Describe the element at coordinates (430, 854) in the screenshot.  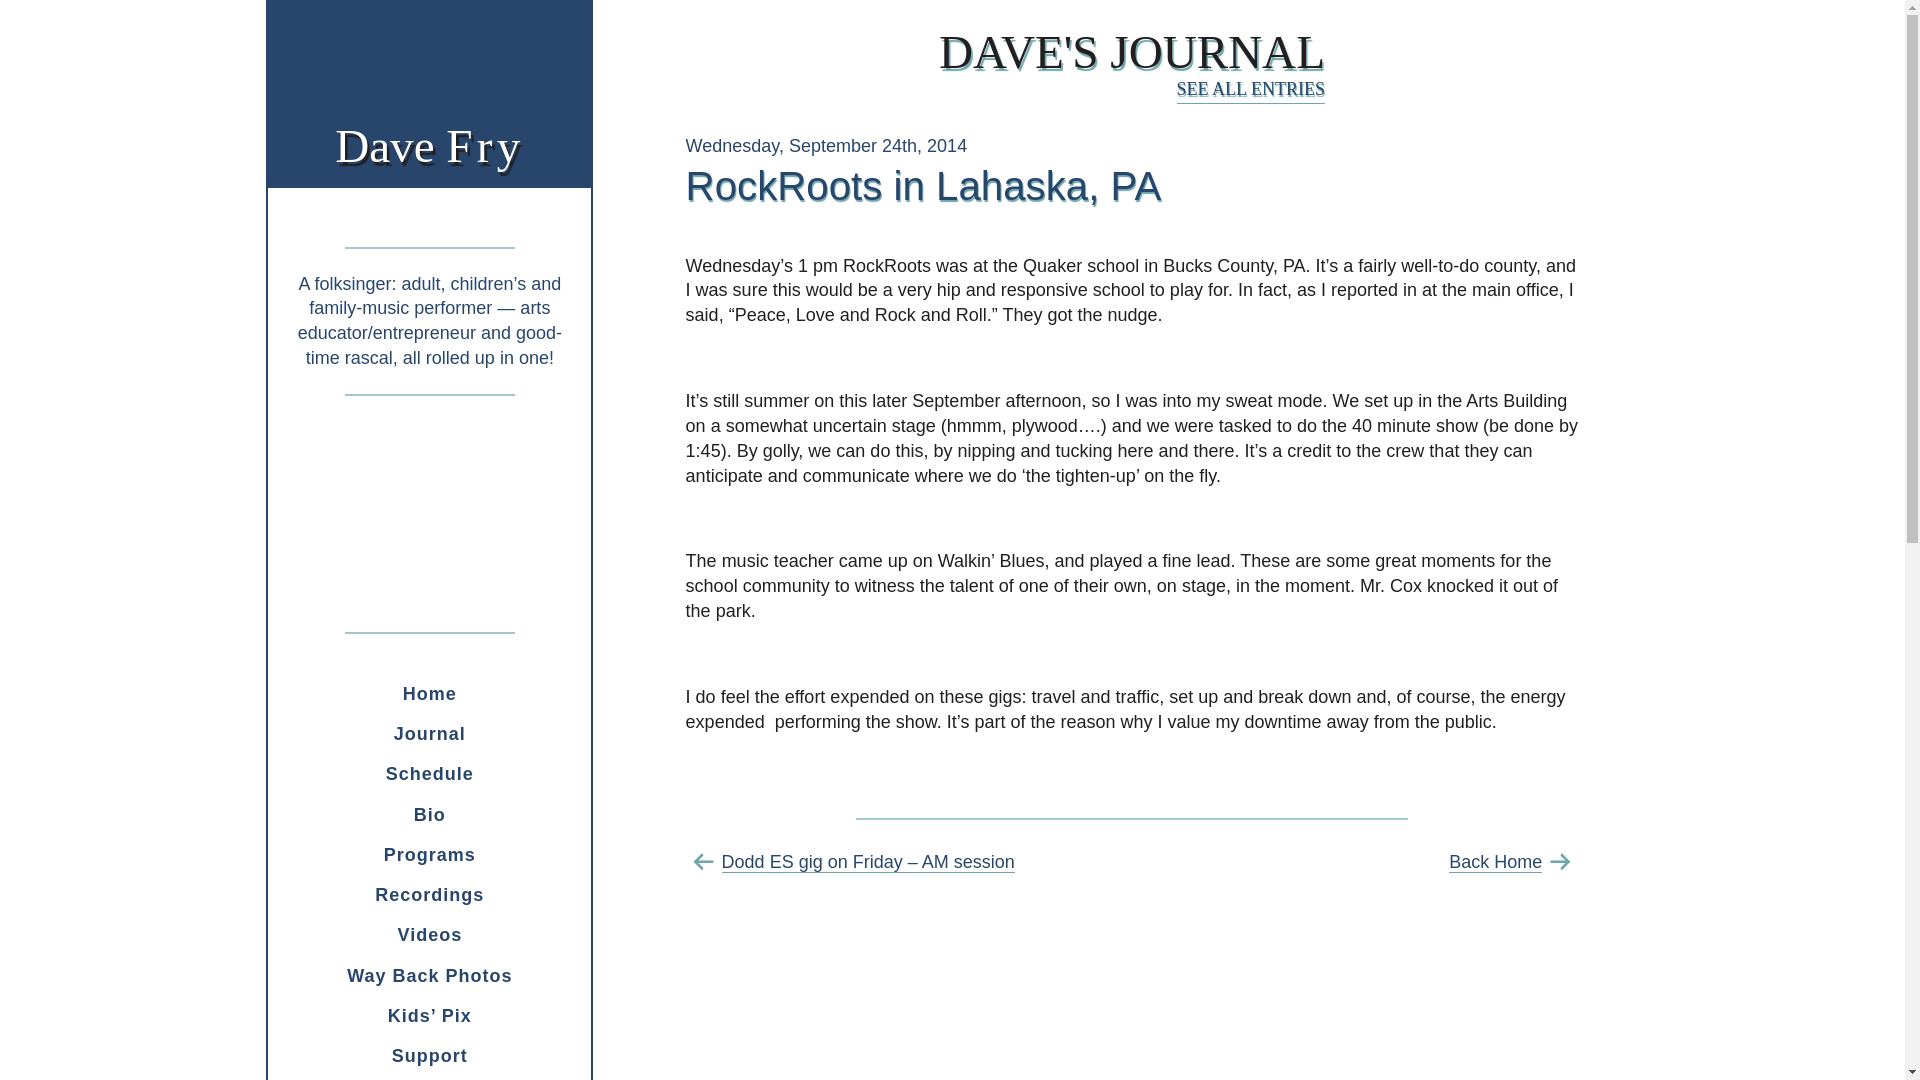
I see `Support` at that location.